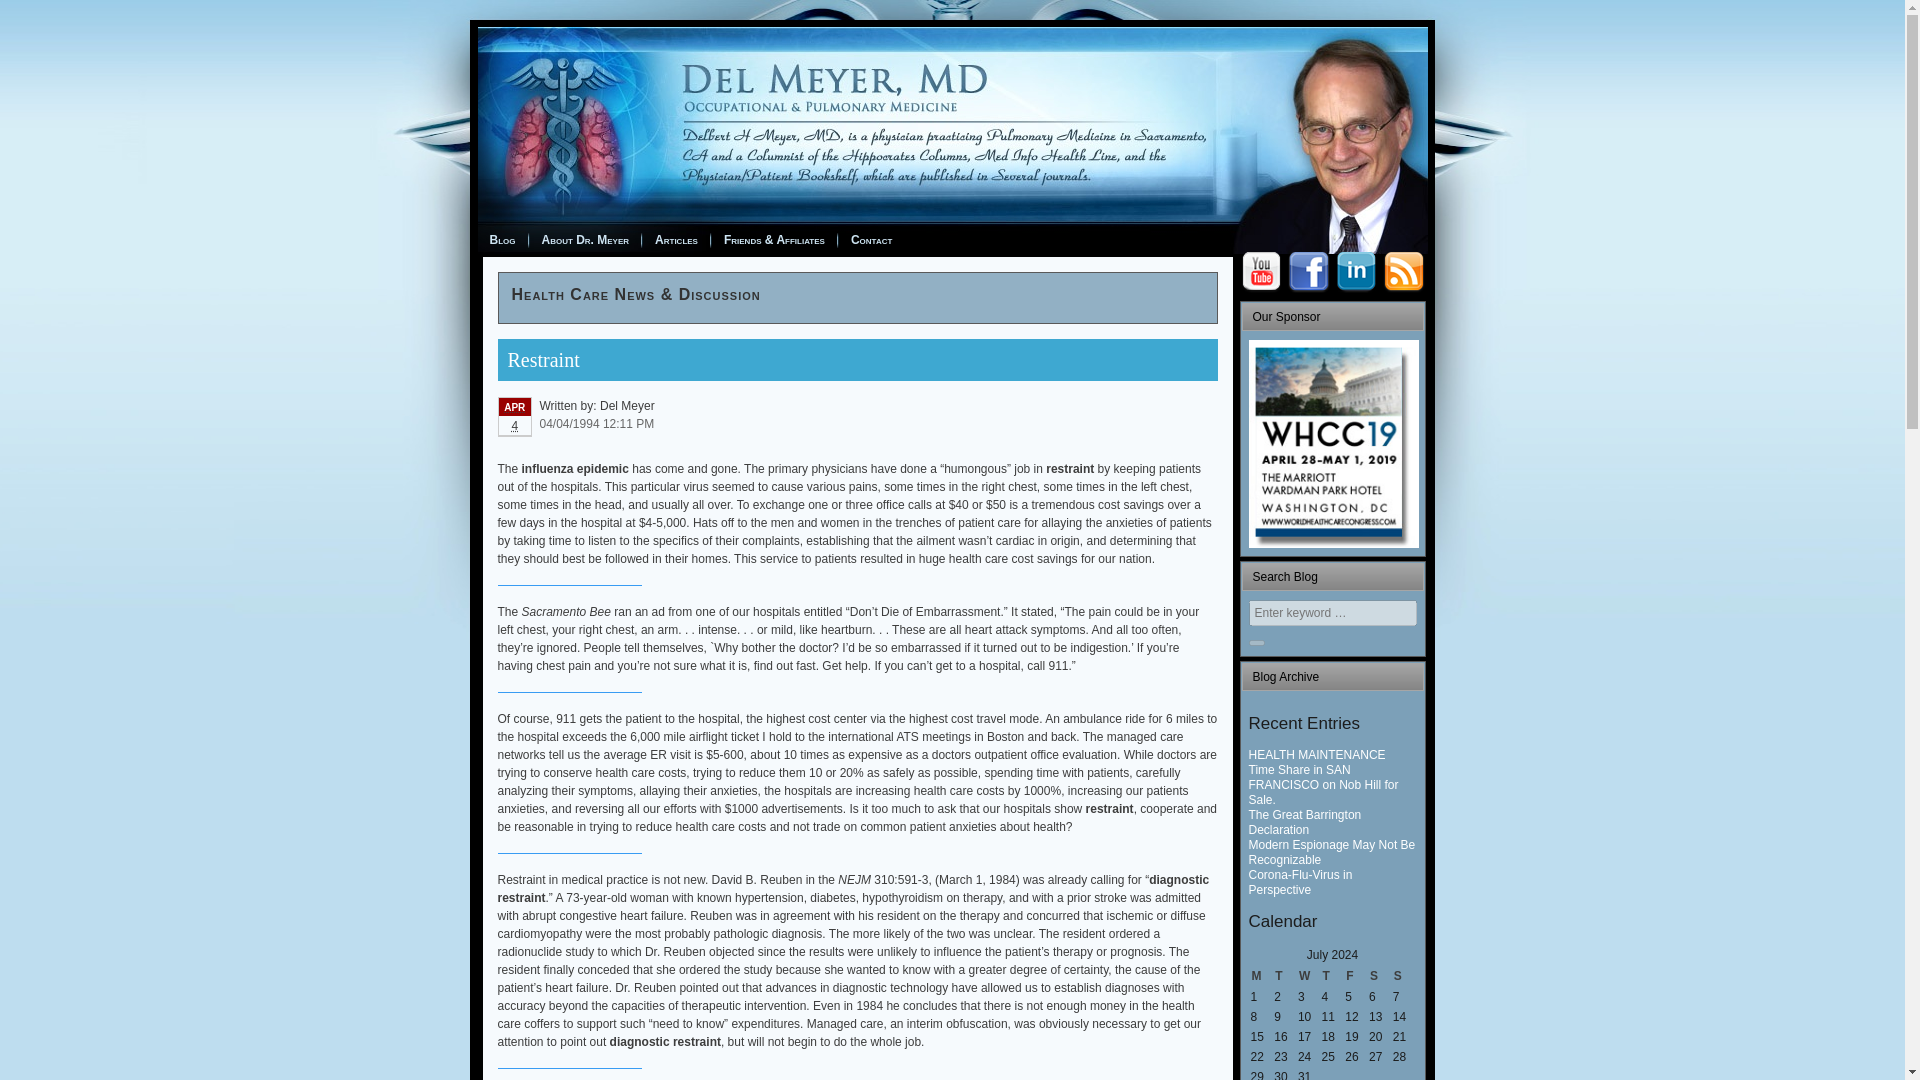 Image resolution: width=1920 pixels, height=1080 pixels. I want to click on Wednesday, so click(1308, 976).